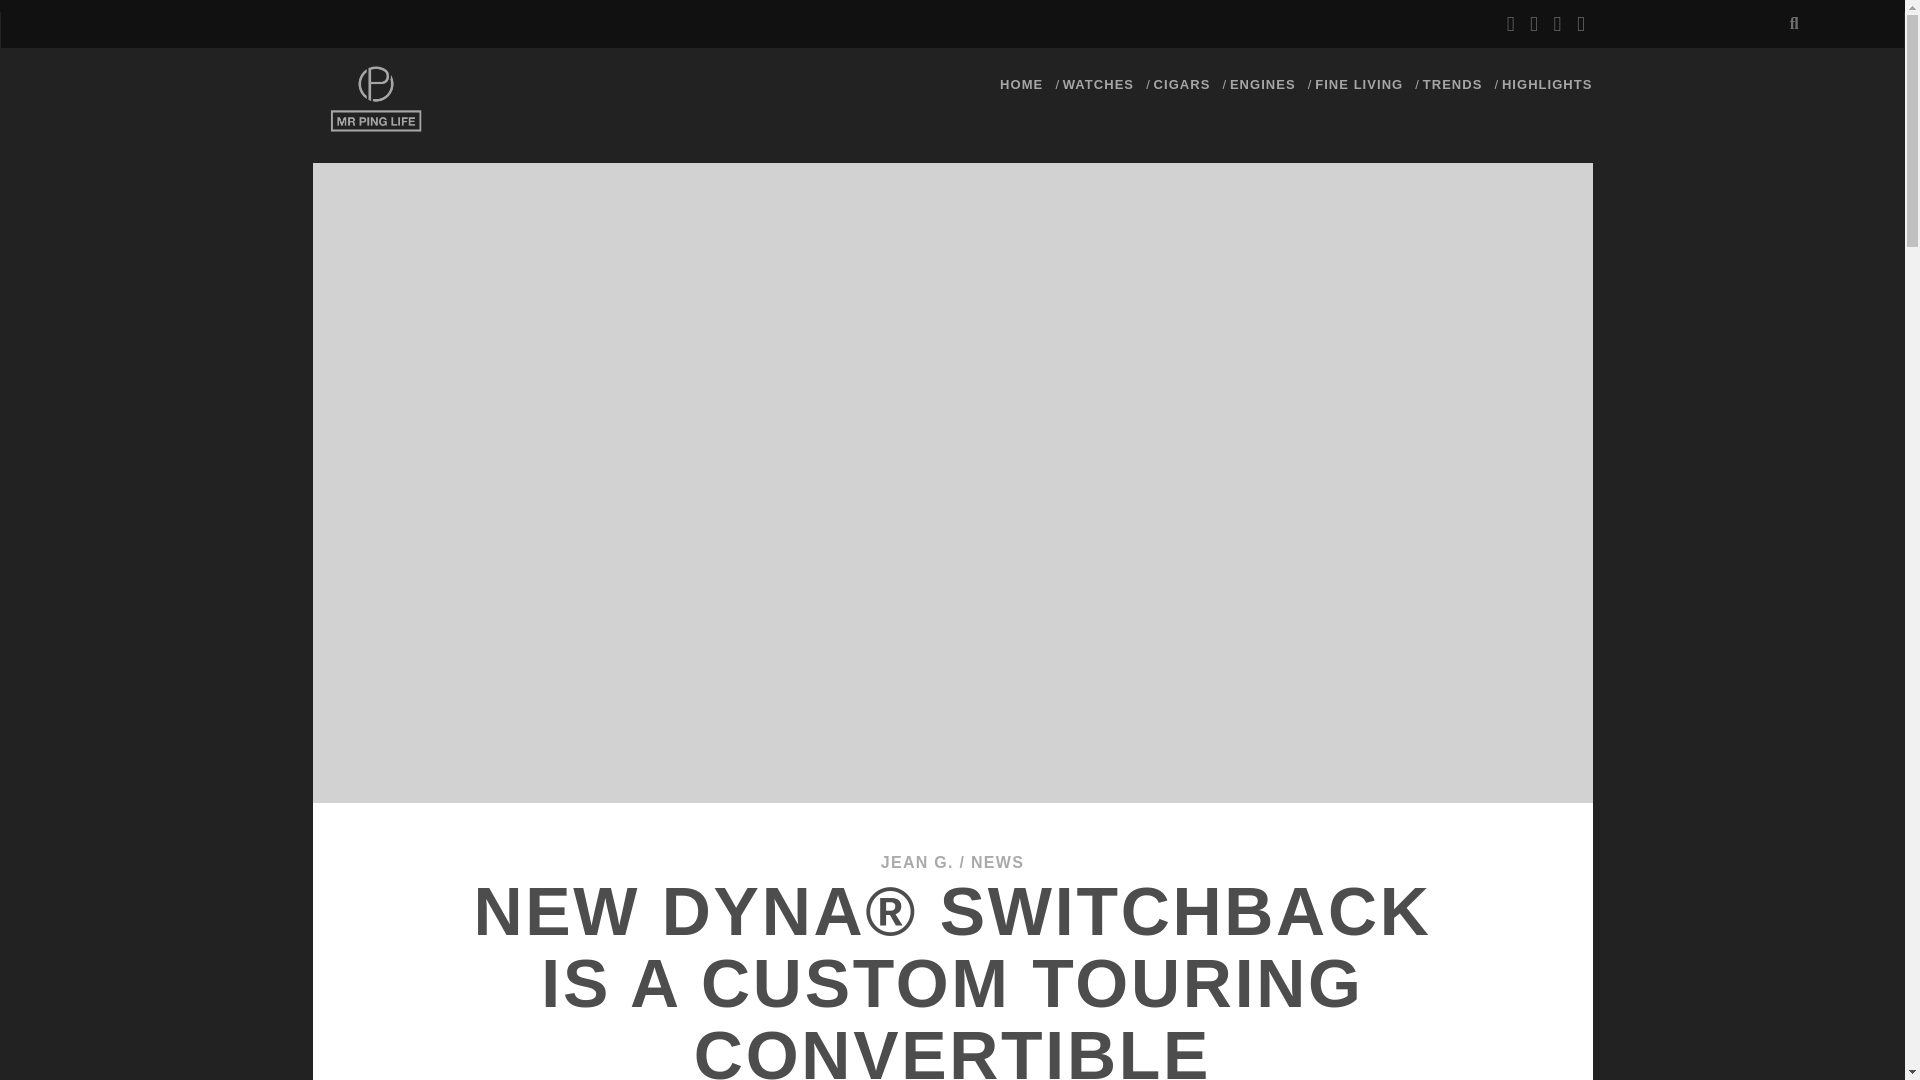 The image size is (1920, 1080). Describe the element at coordinates (997, 862) in the screenshot. I see `NEWS` at that location.